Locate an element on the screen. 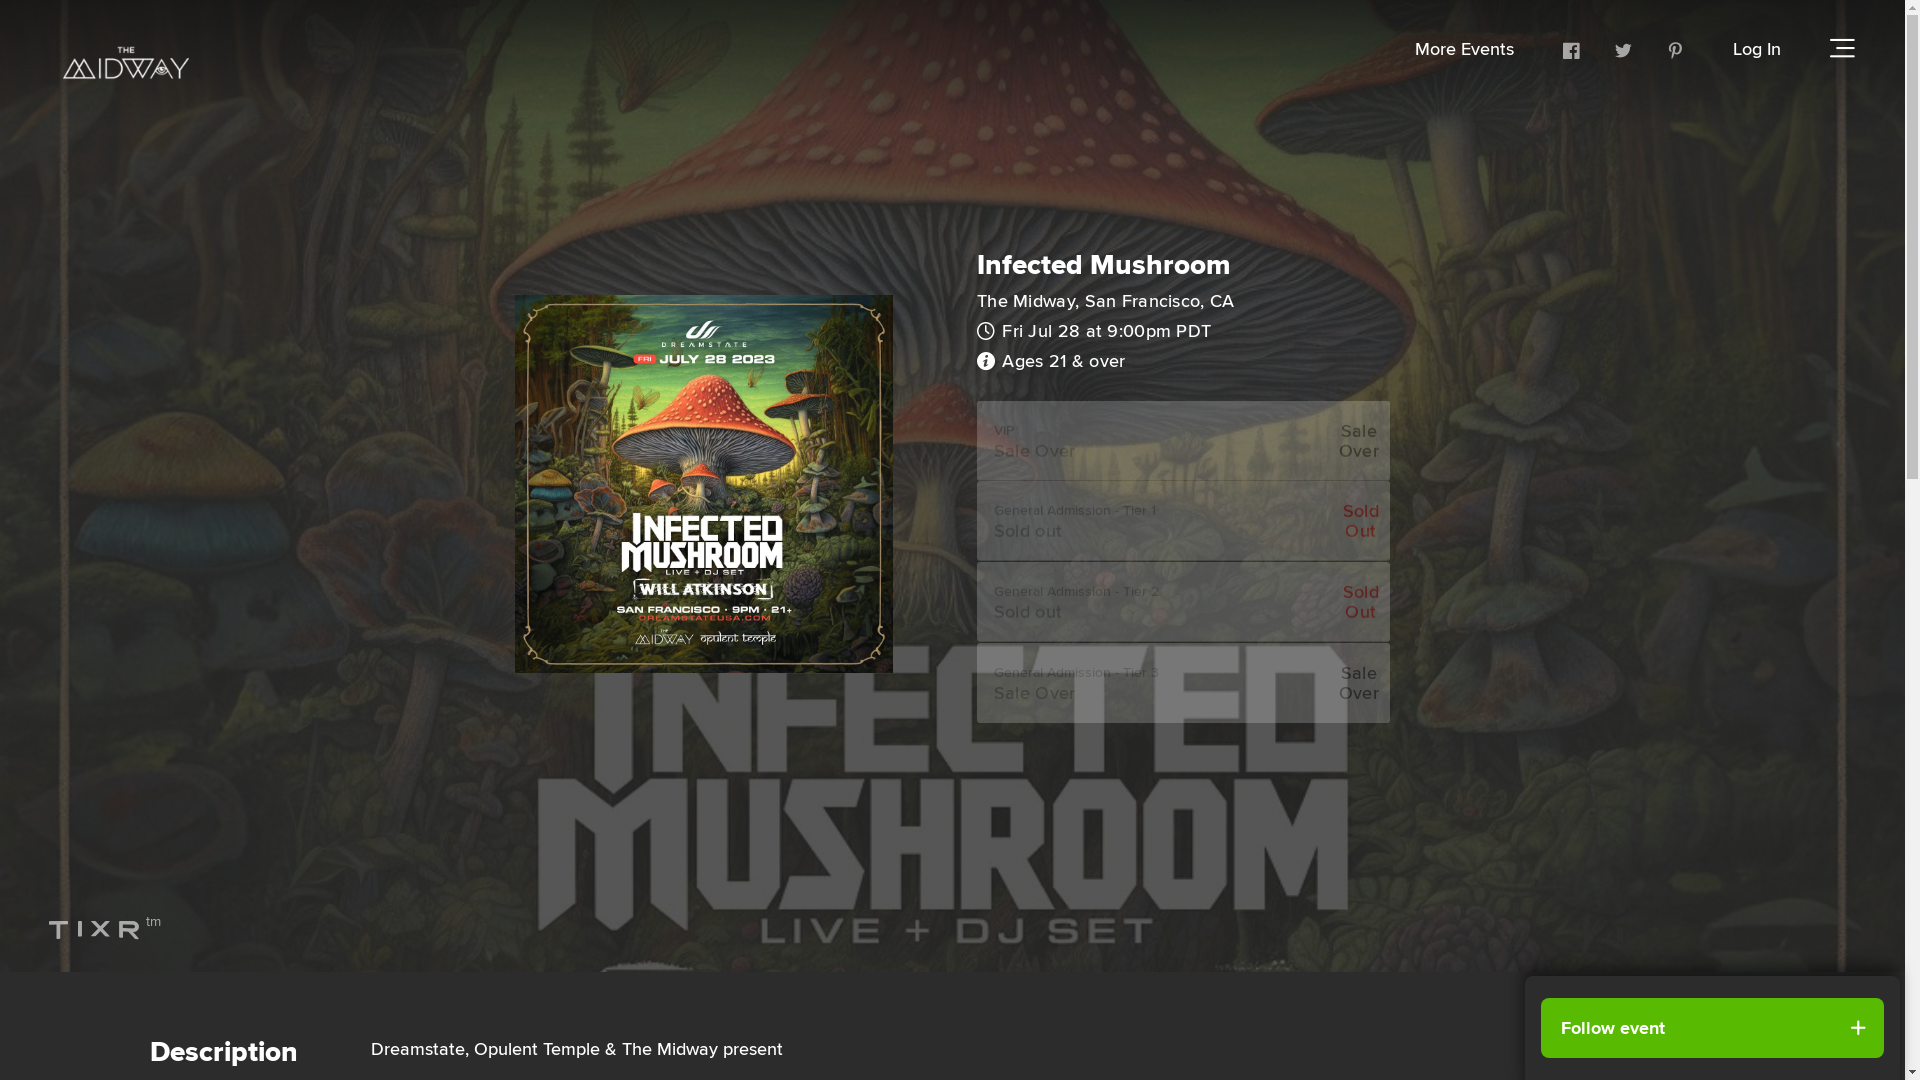 The image size is (1920, 1080). tm is located at coordinates (64, 924).